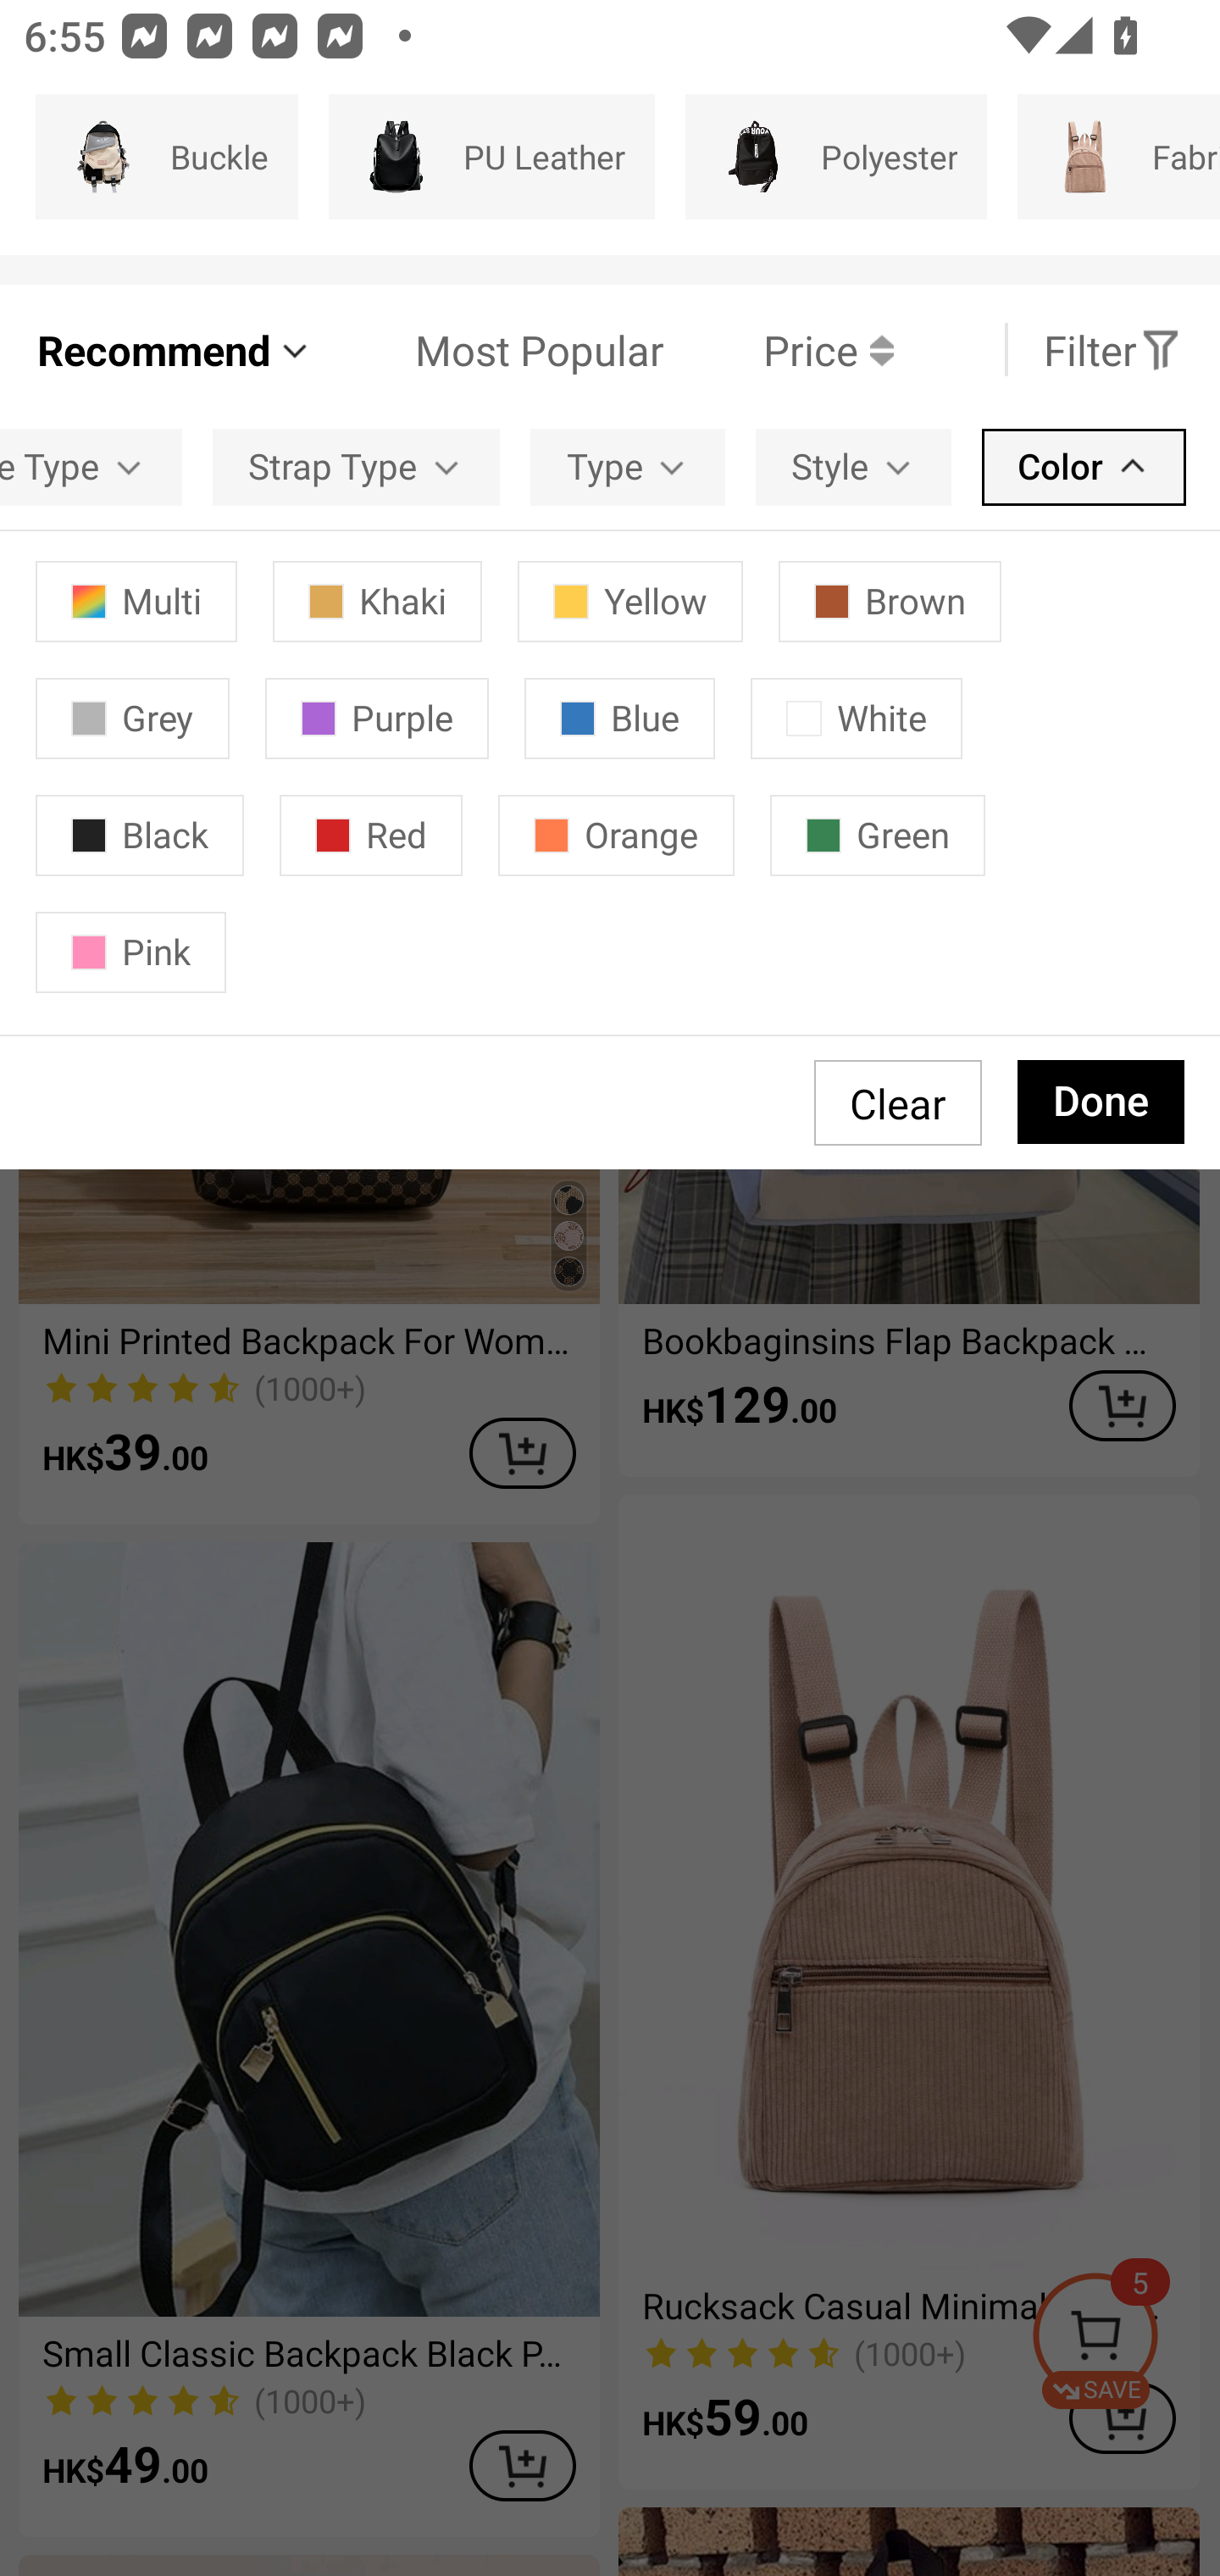 This screenshot has width=1220, height=2576. Describe the element at coordinates (853, 466) in the screenshot. I see `Style` at that location.